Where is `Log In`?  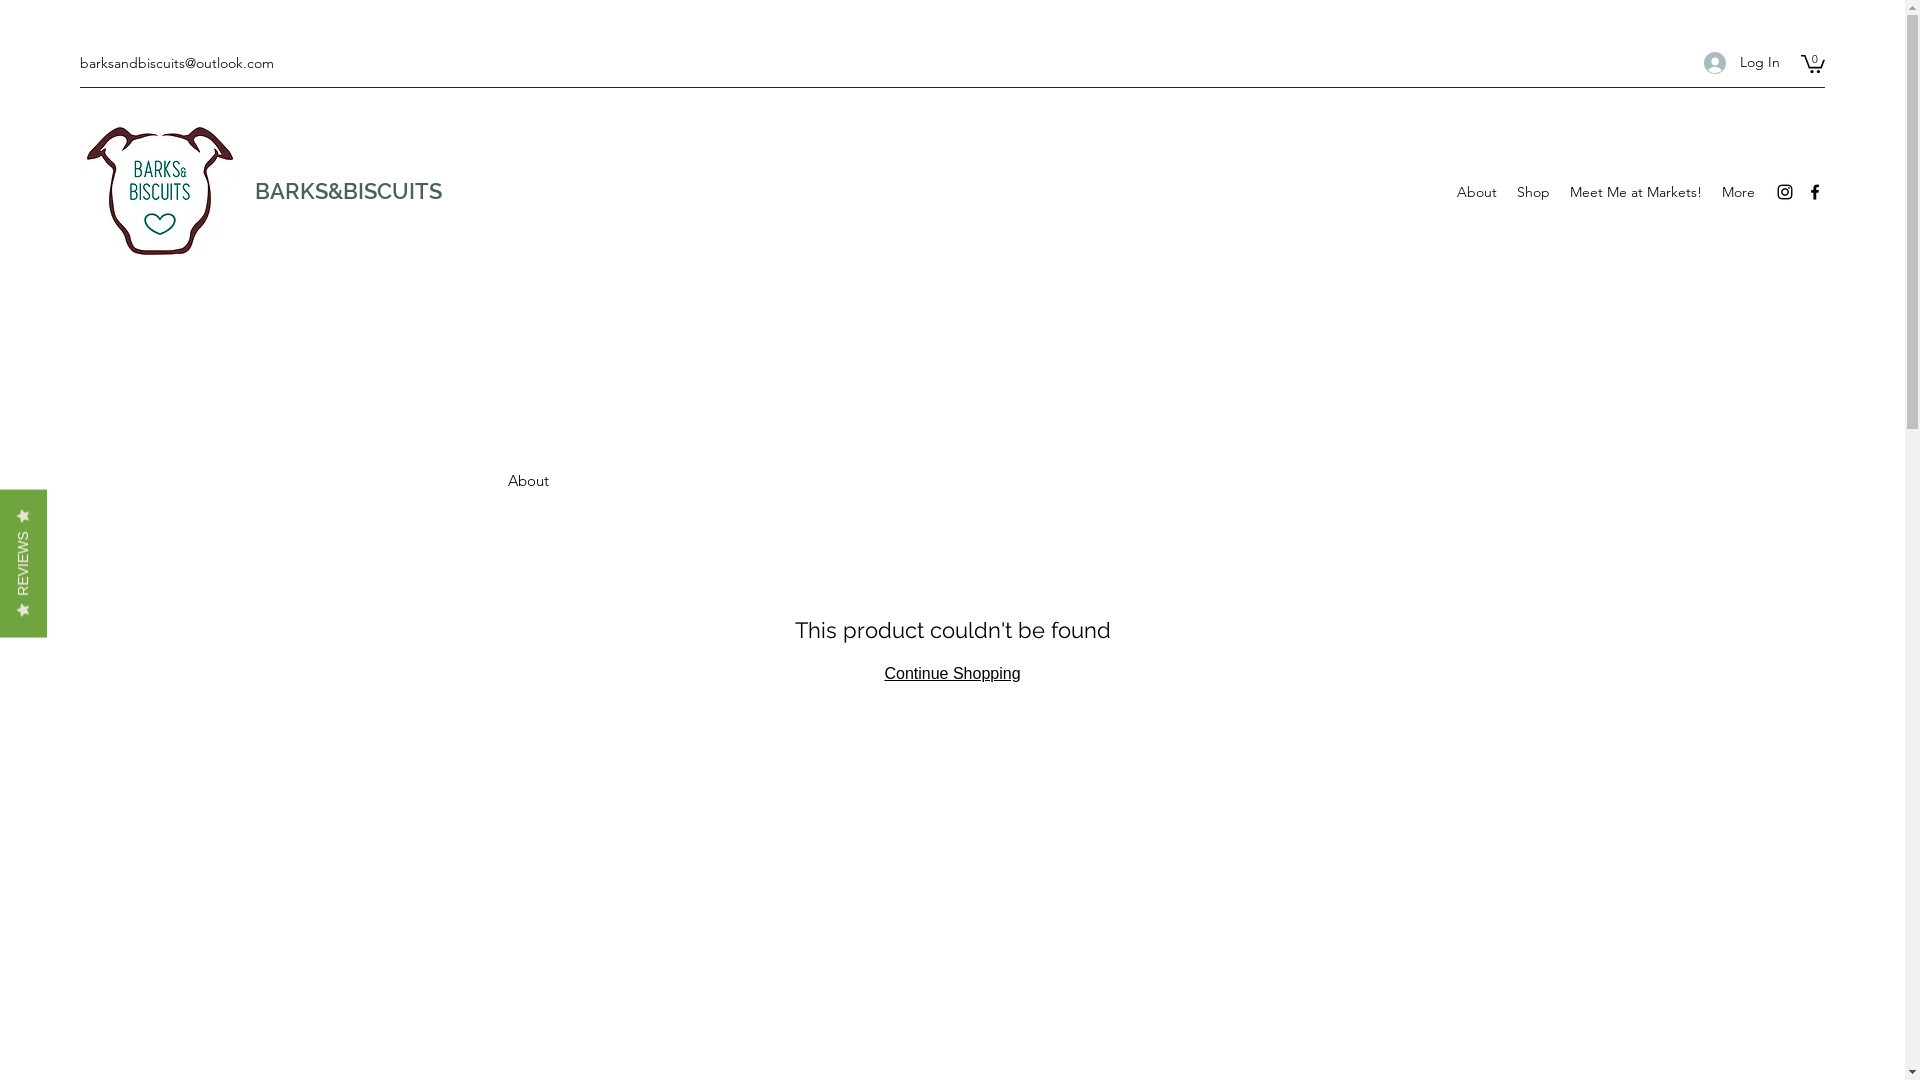
Log In is located at coordinates (1742, 62).